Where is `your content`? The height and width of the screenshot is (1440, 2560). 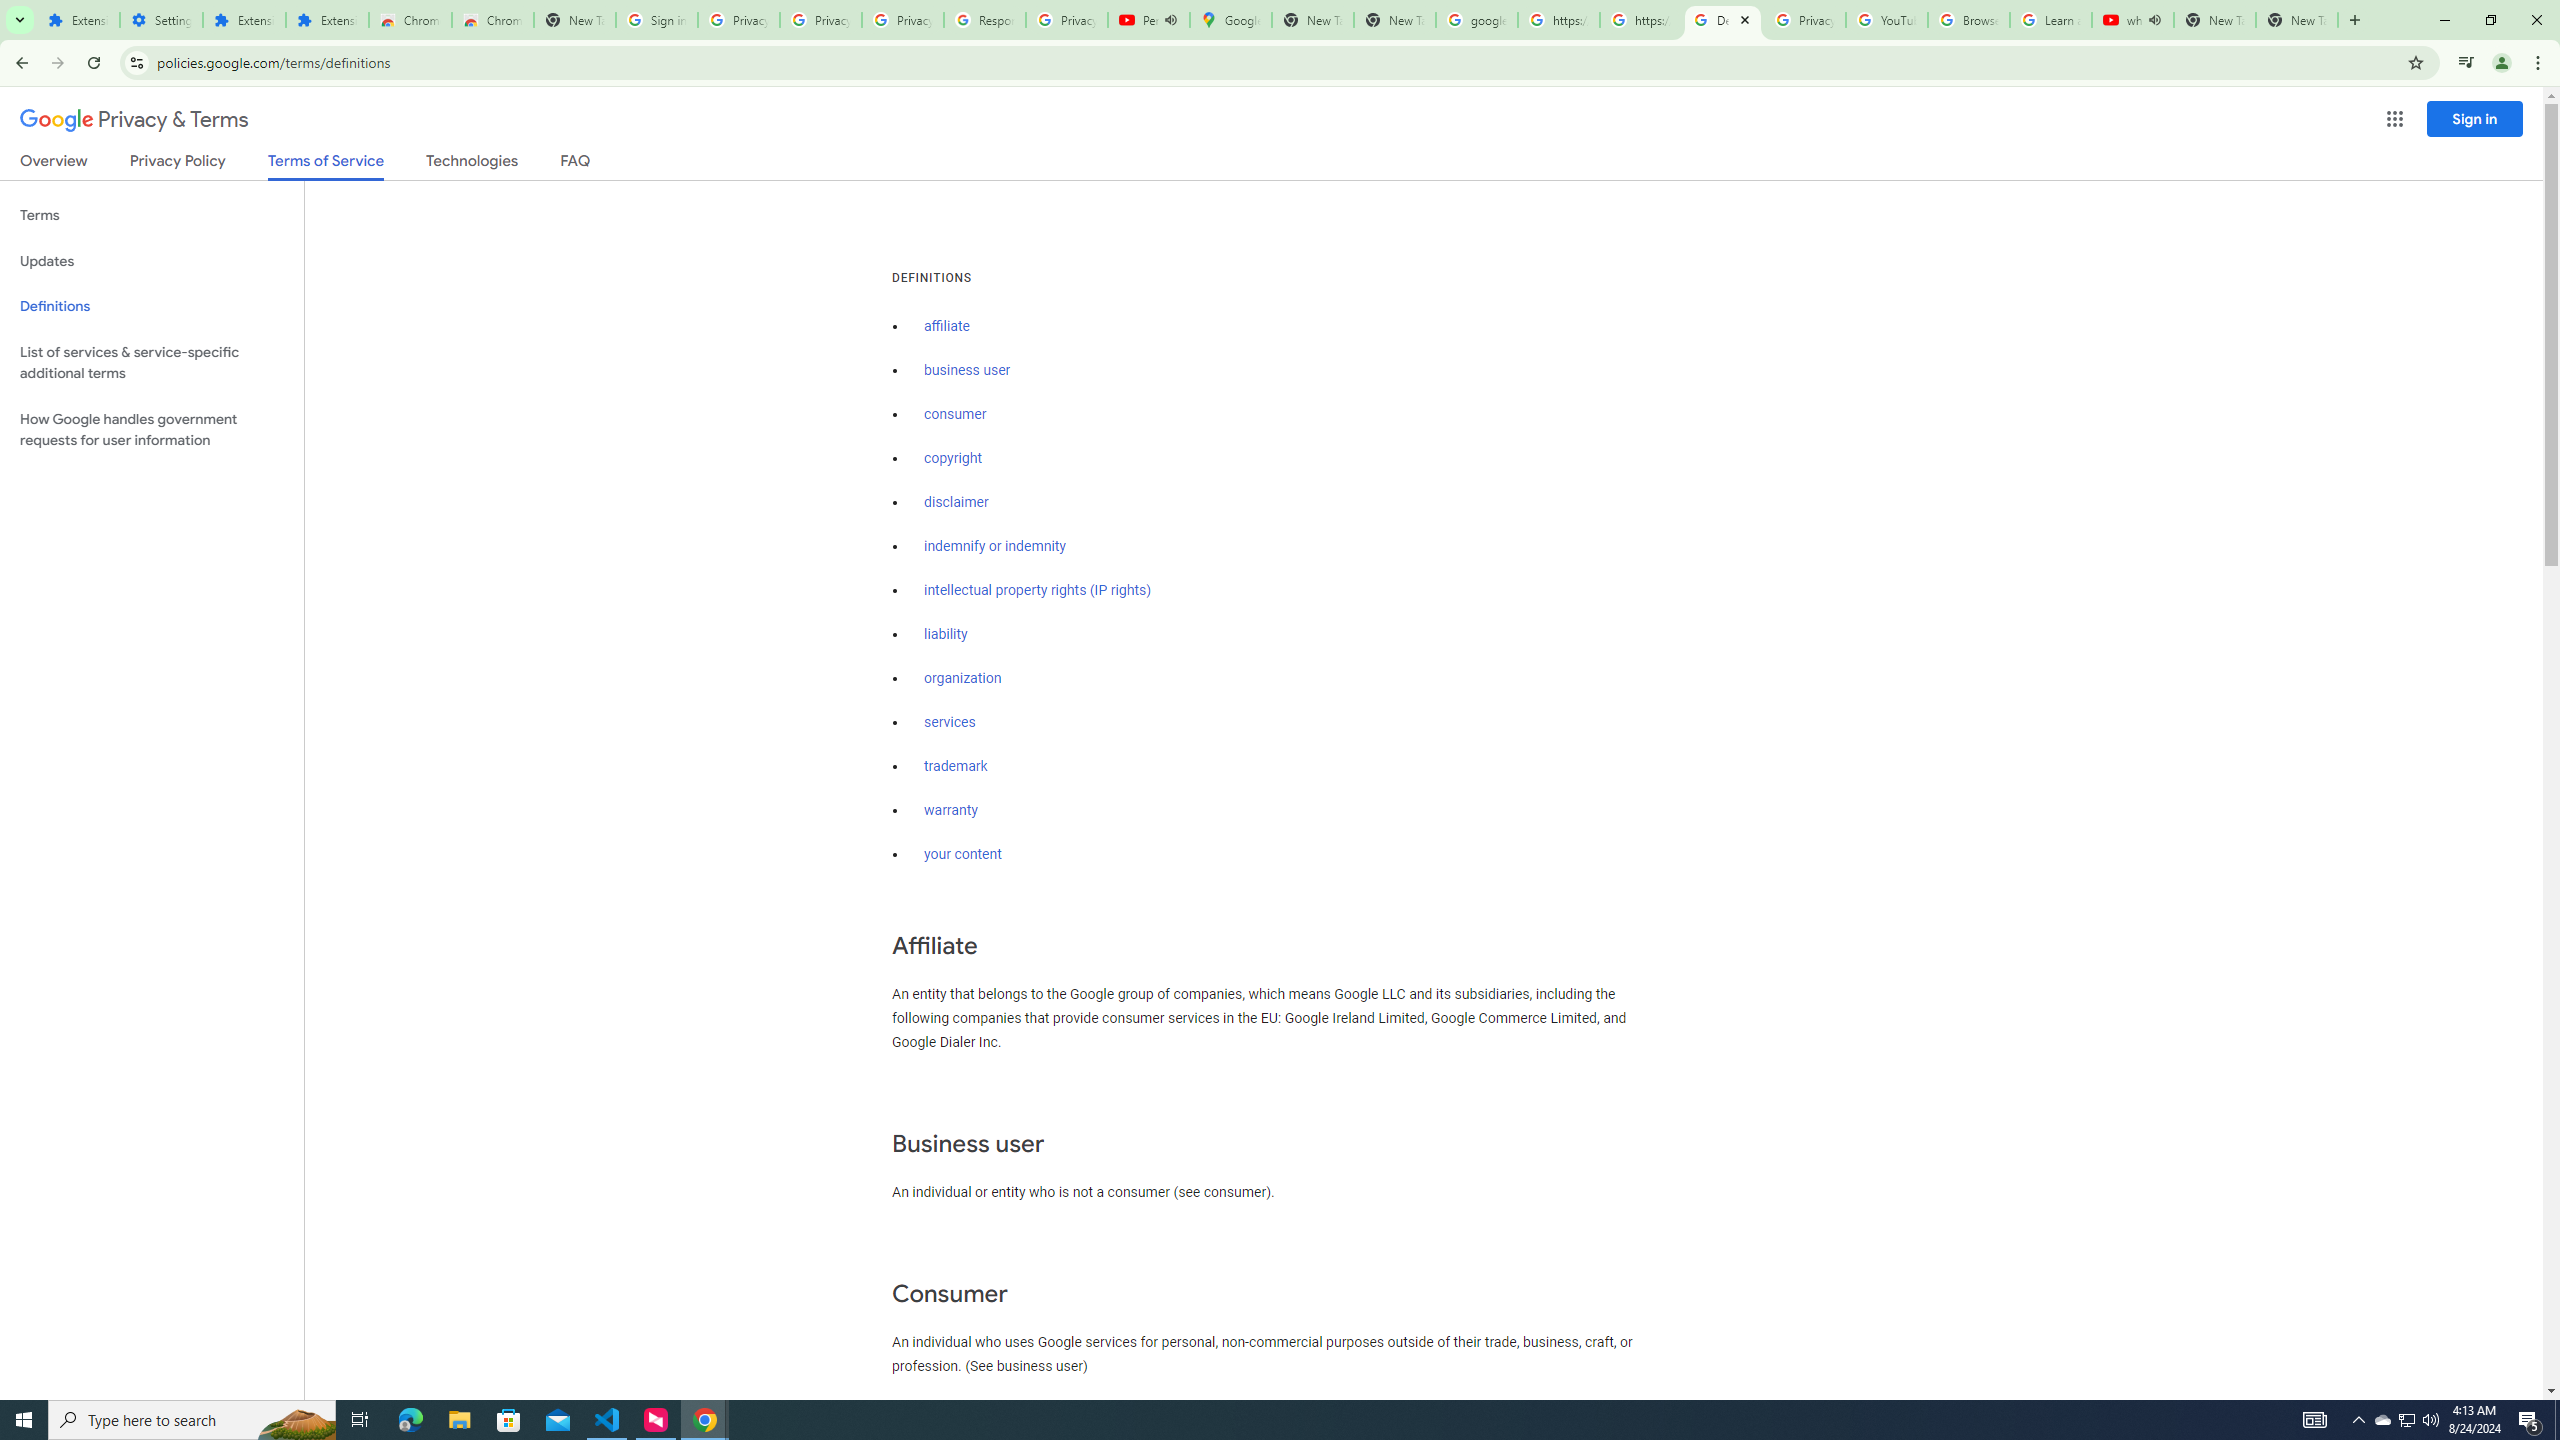 your content is located at coordinates (962, 855).